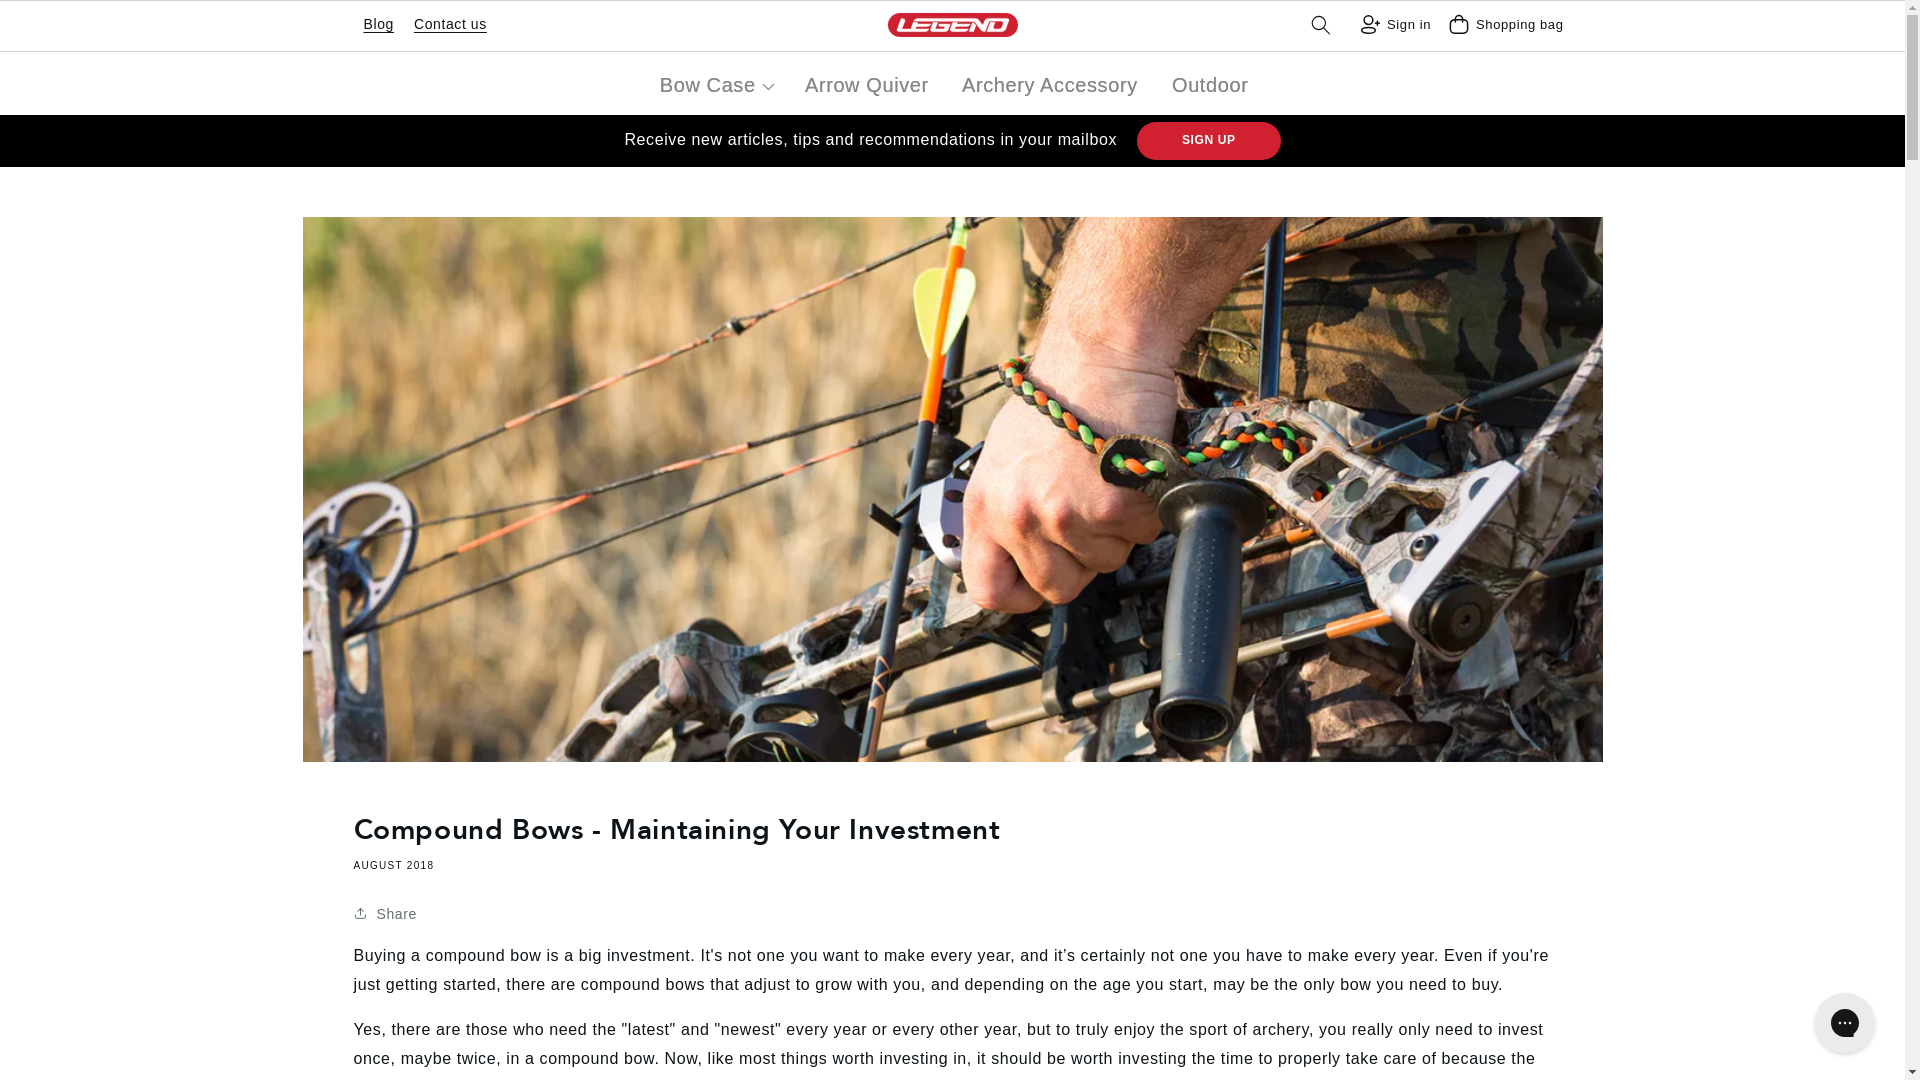 Image resolution: width=1920 pixels, height=1080 pixels. I want to click on Gorgias live chat messenger, so click(1844, 1022).